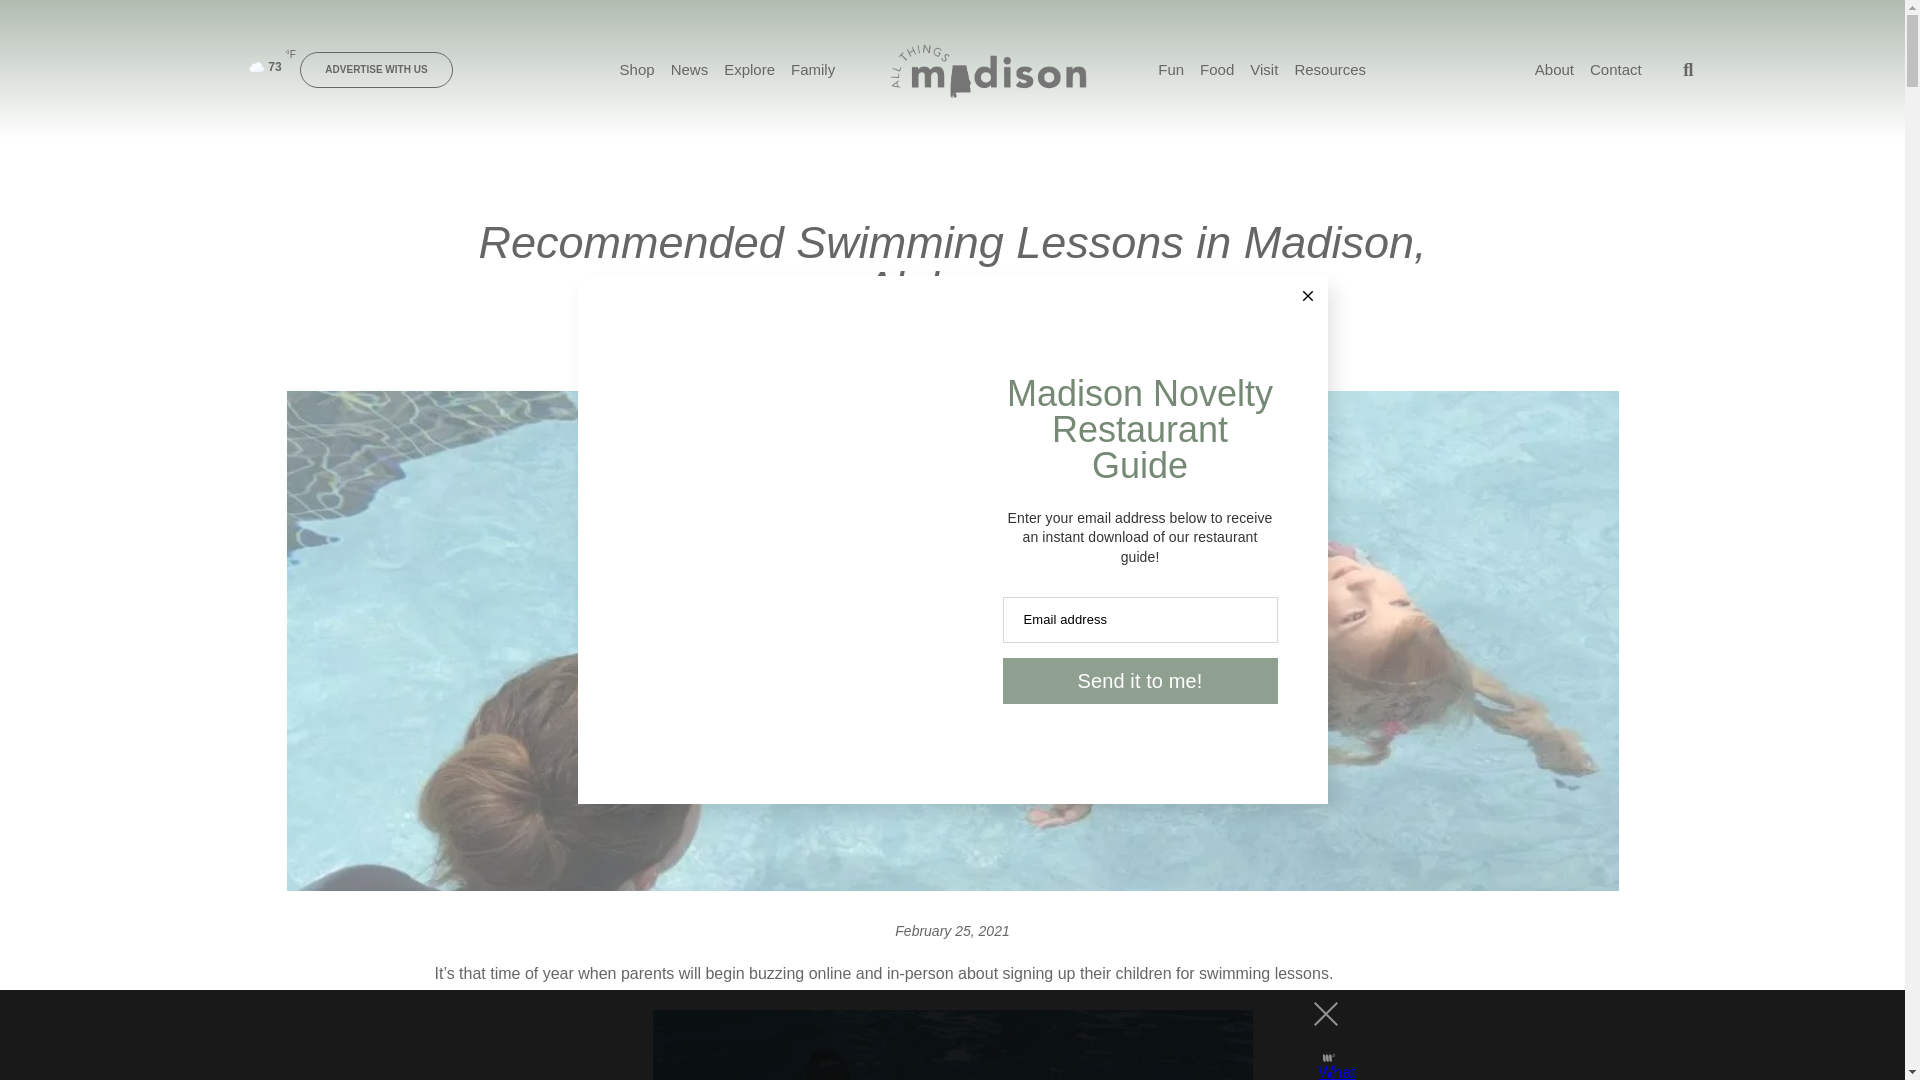  What do you see at coordinates (1330, 70) in the screenshot?
I see `Resources` at bounding box center [1330, 70].